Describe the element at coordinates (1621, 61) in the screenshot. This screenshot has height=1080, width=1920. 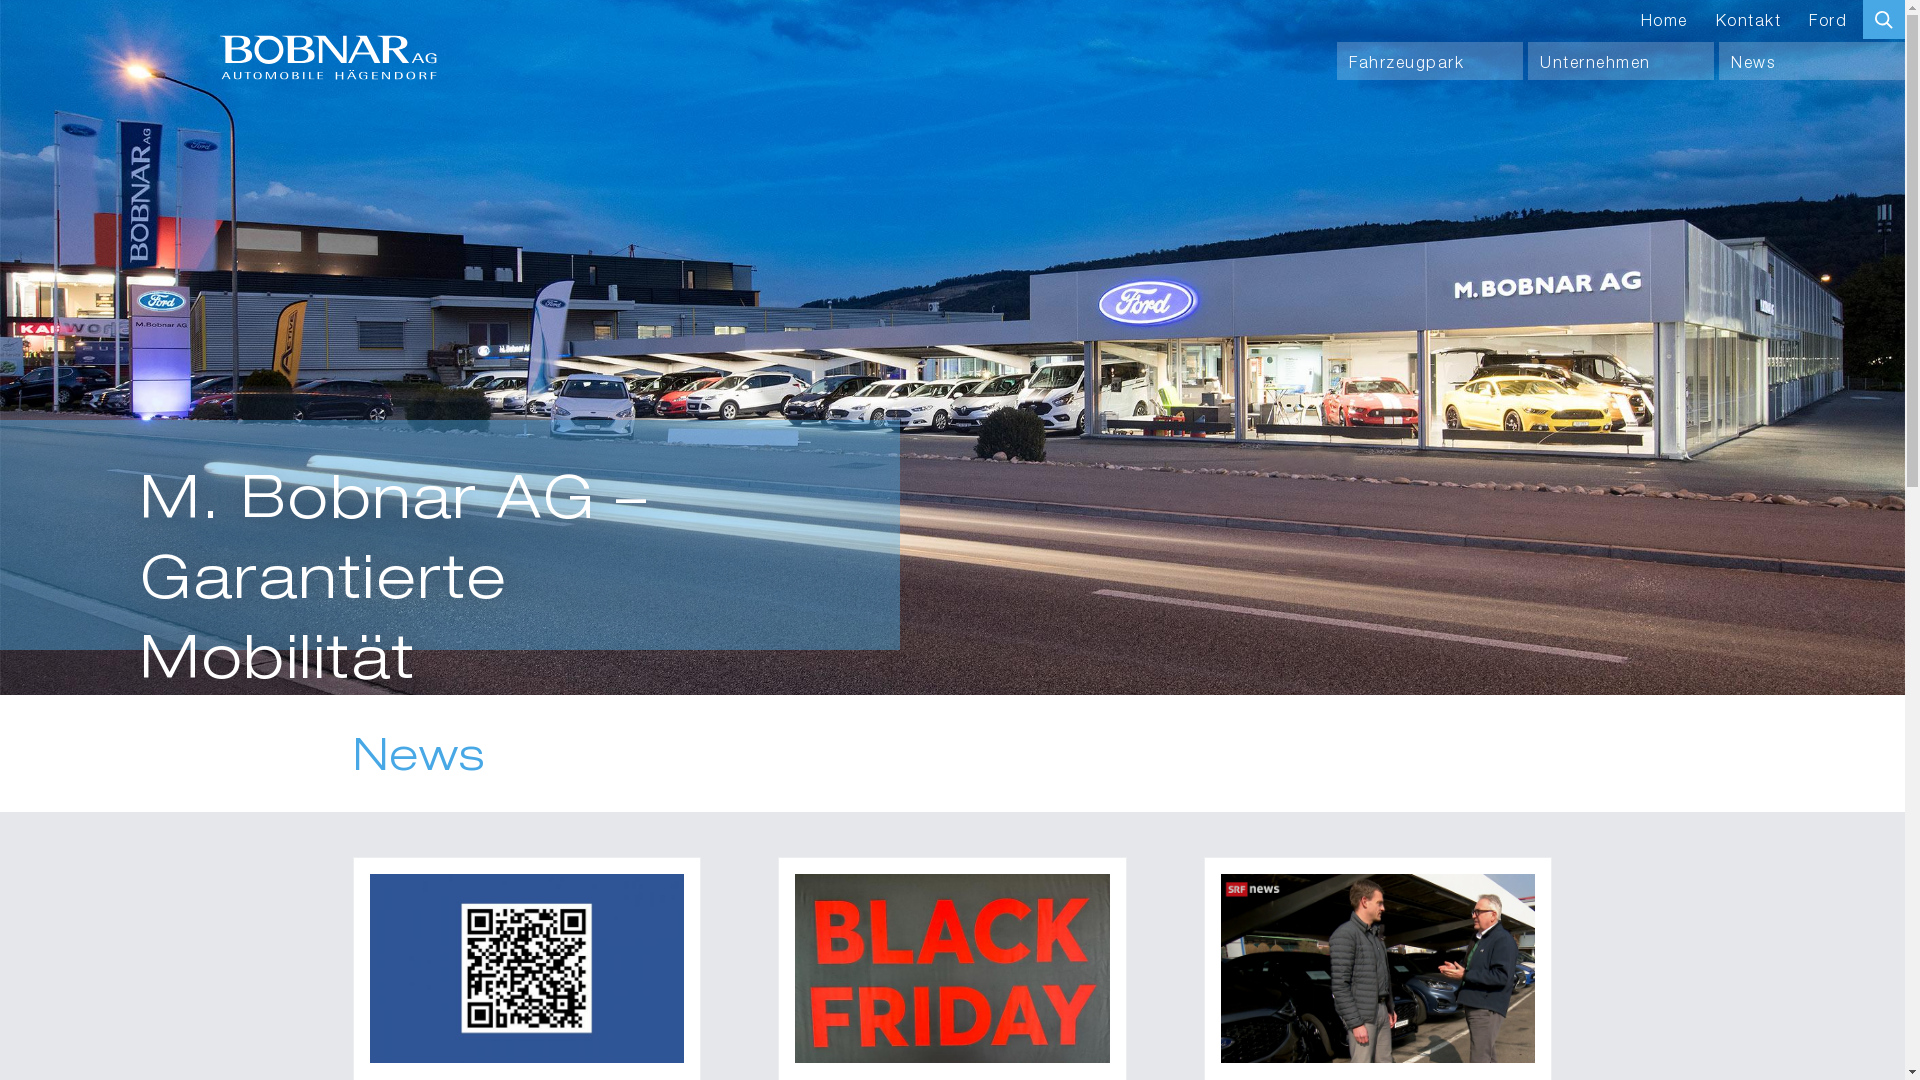
I see `Unternehmen` at that location.